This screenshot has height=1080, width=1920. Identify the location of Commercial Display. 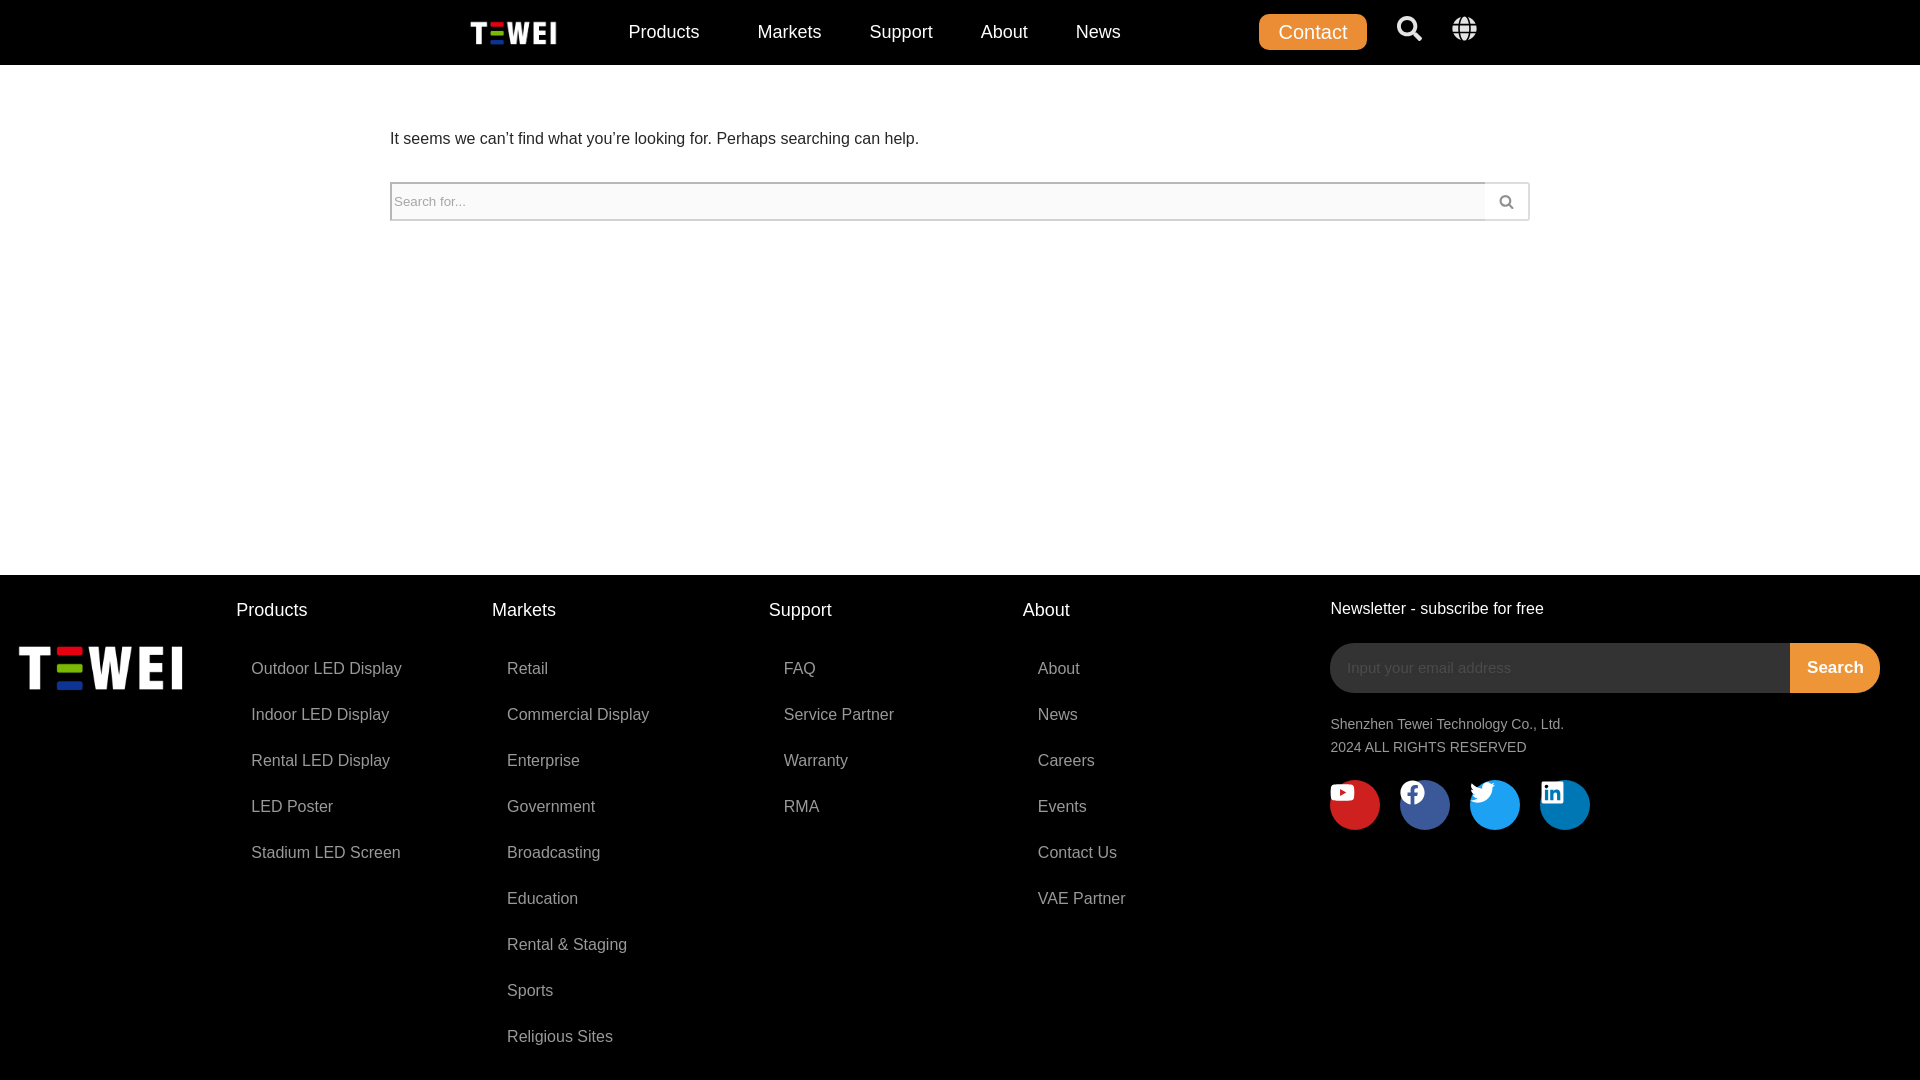
(620, 714).